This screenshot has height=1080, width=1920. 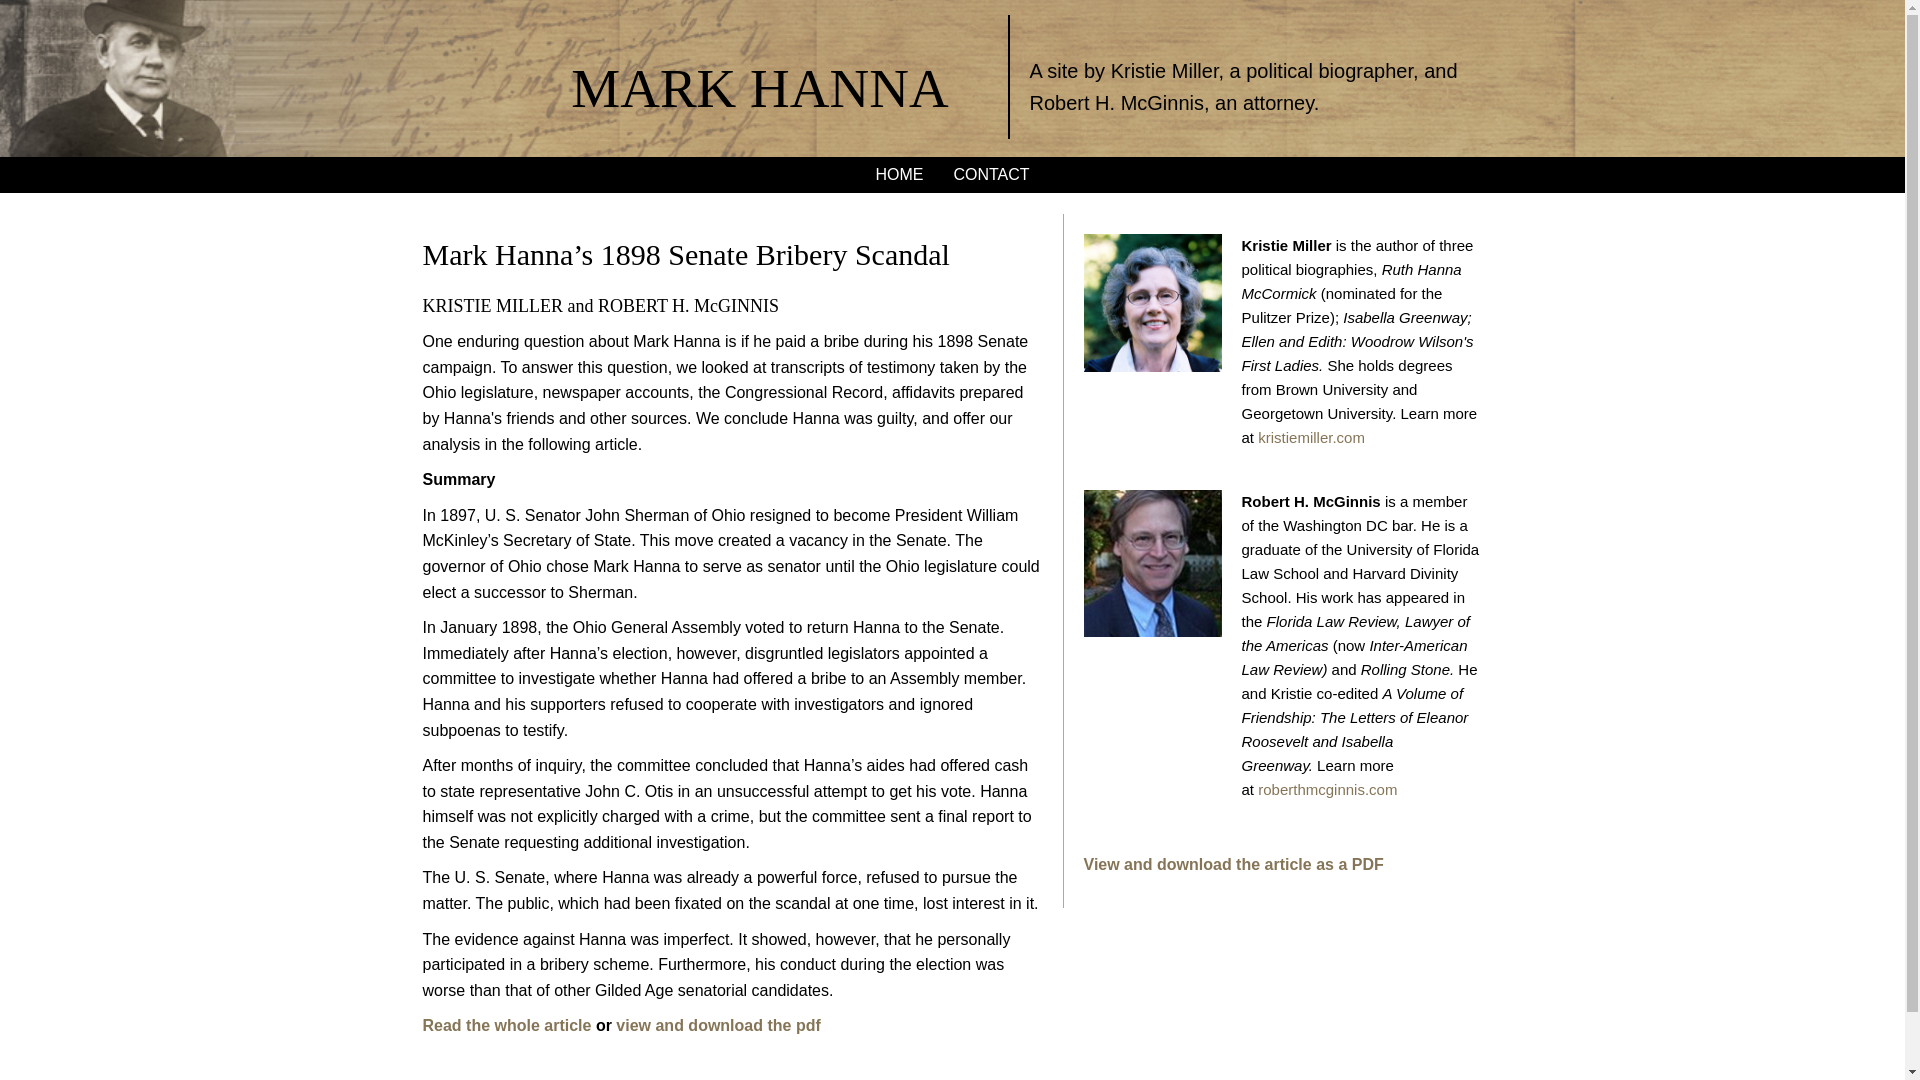 I want to click on Mark Hanna, so click(x=759, y=88).